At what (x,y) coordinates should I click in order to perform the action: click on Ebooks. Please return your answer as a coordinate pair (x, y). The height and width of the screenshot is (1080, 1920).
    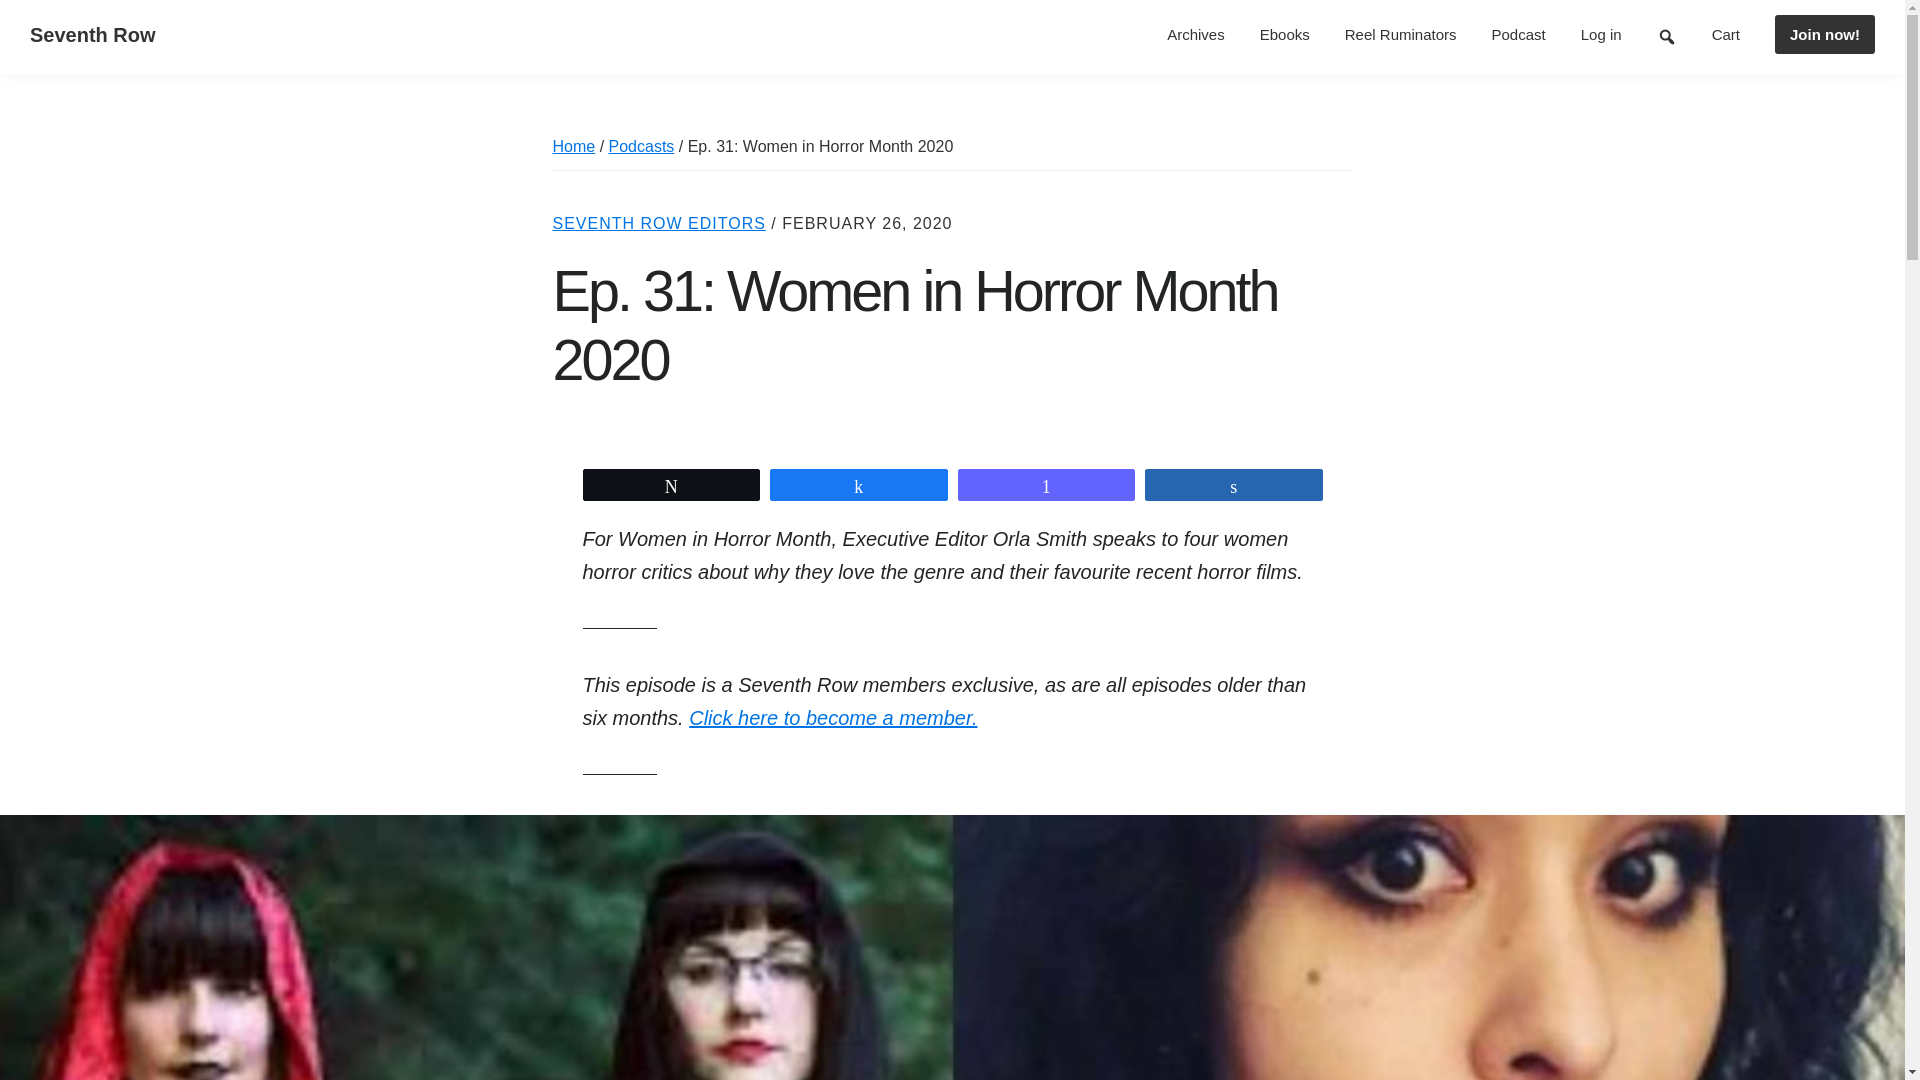
    Looking at the image, I should click on (1284, 34).